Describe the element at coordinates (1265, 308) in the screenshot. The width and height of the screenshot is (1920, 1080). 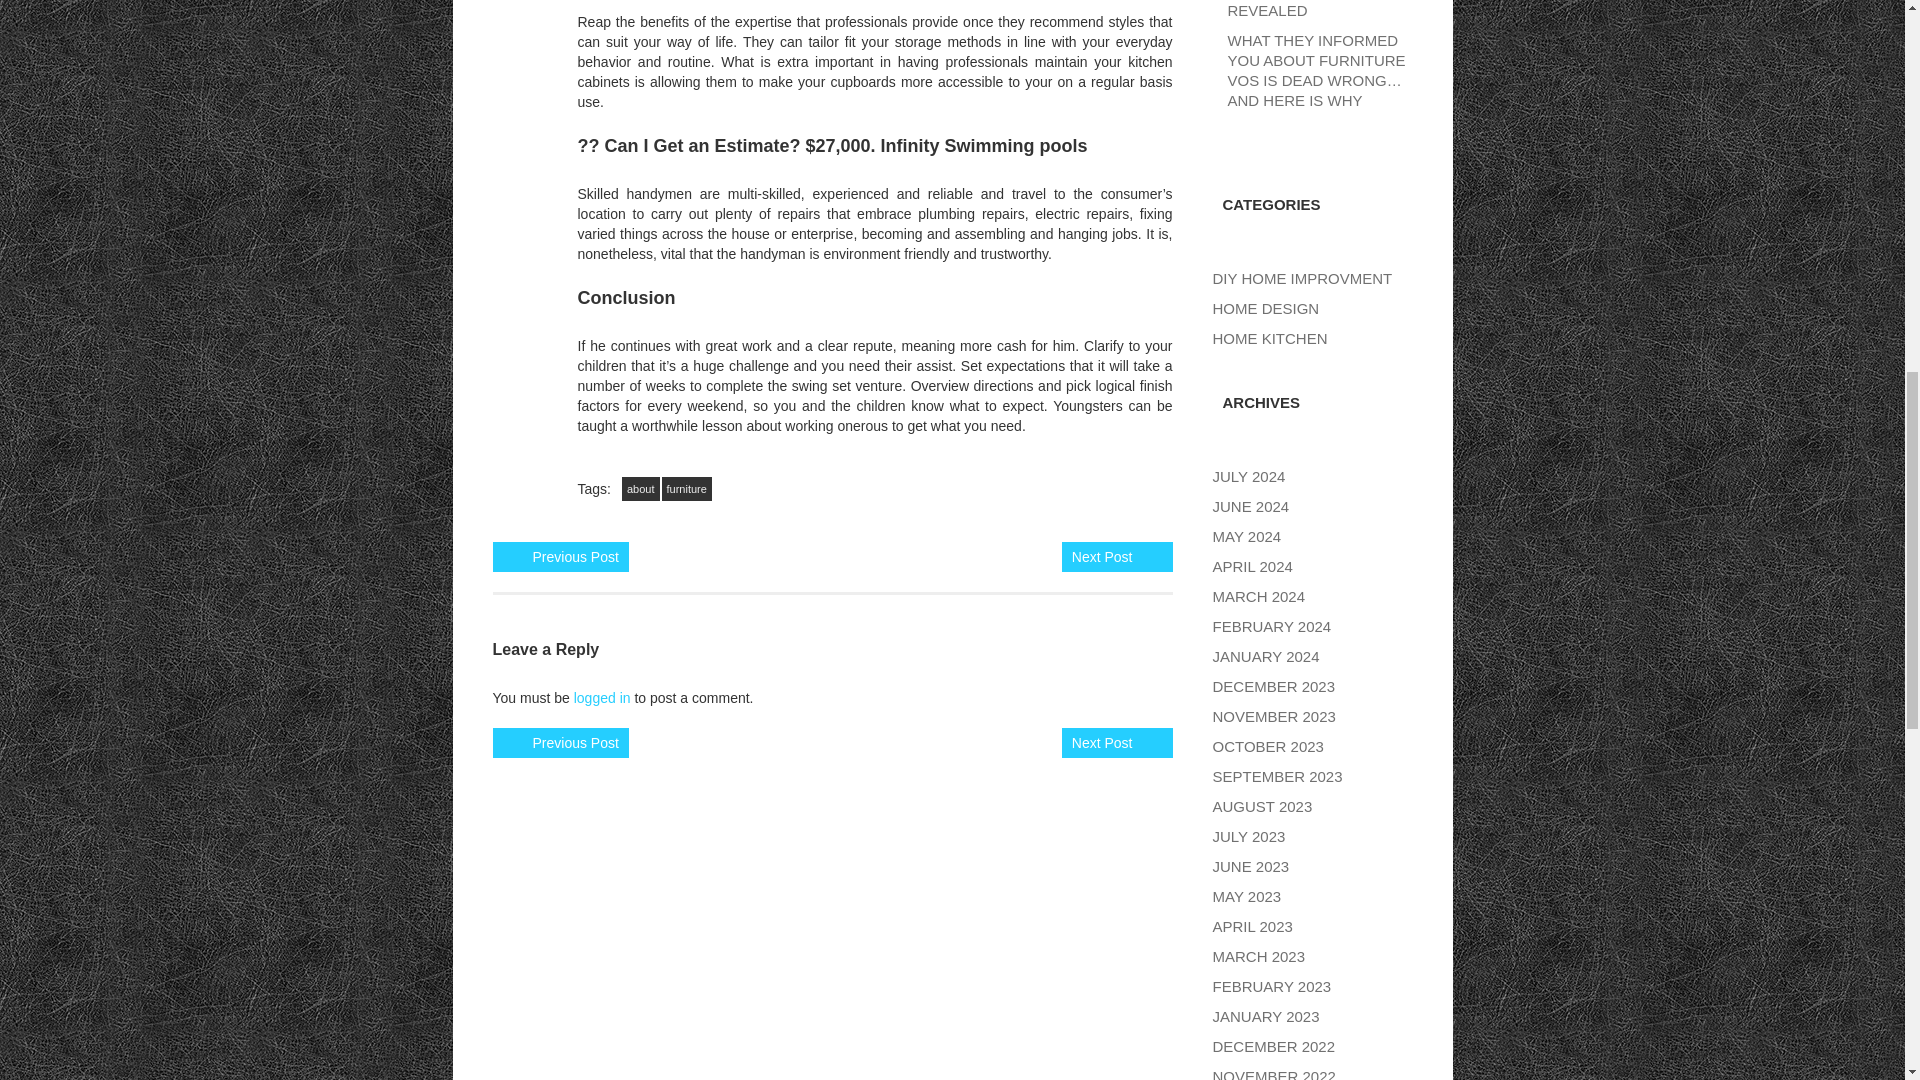
I see `HOME DESIGN` at that location.